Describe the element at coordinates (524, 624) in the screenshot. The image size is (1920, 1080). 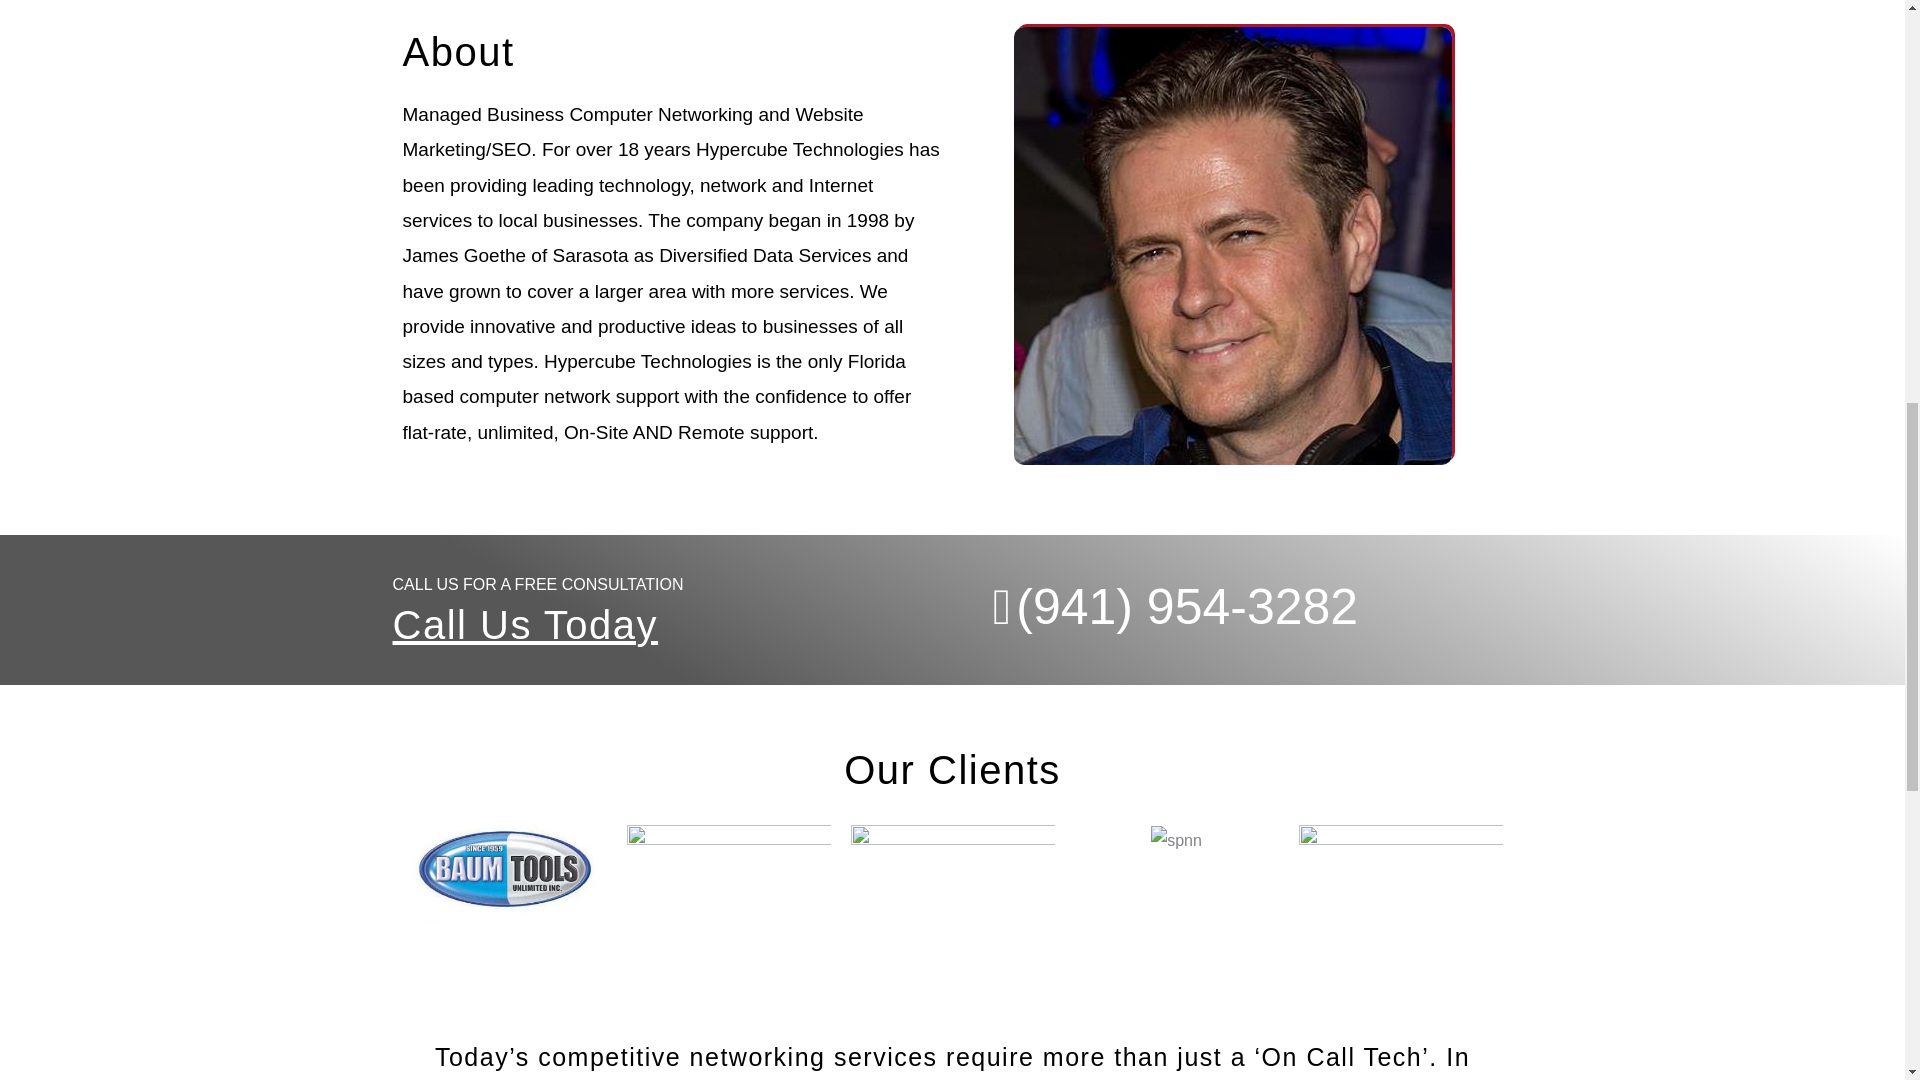
I see `Call Us Today` at that location.